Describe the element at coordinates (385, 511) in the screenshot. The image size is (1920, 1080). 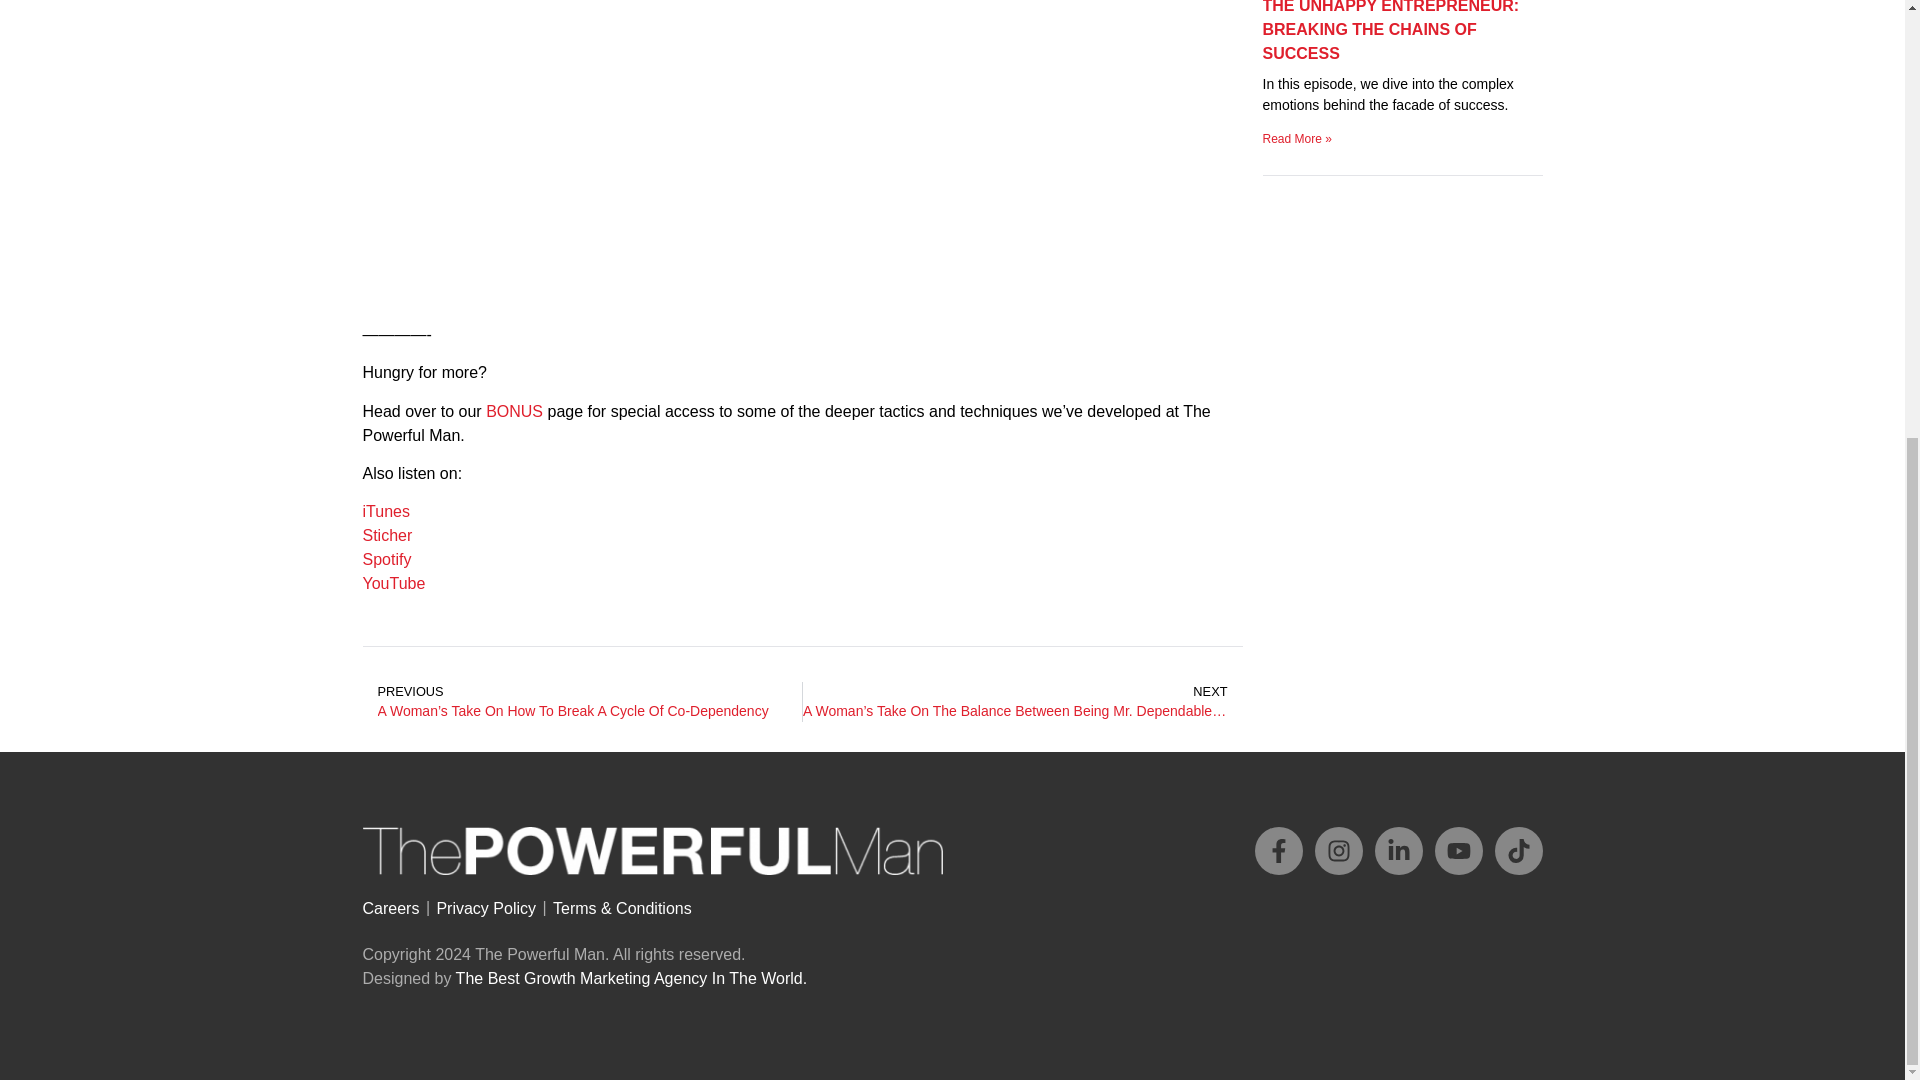
I see `iTunes` at that location.